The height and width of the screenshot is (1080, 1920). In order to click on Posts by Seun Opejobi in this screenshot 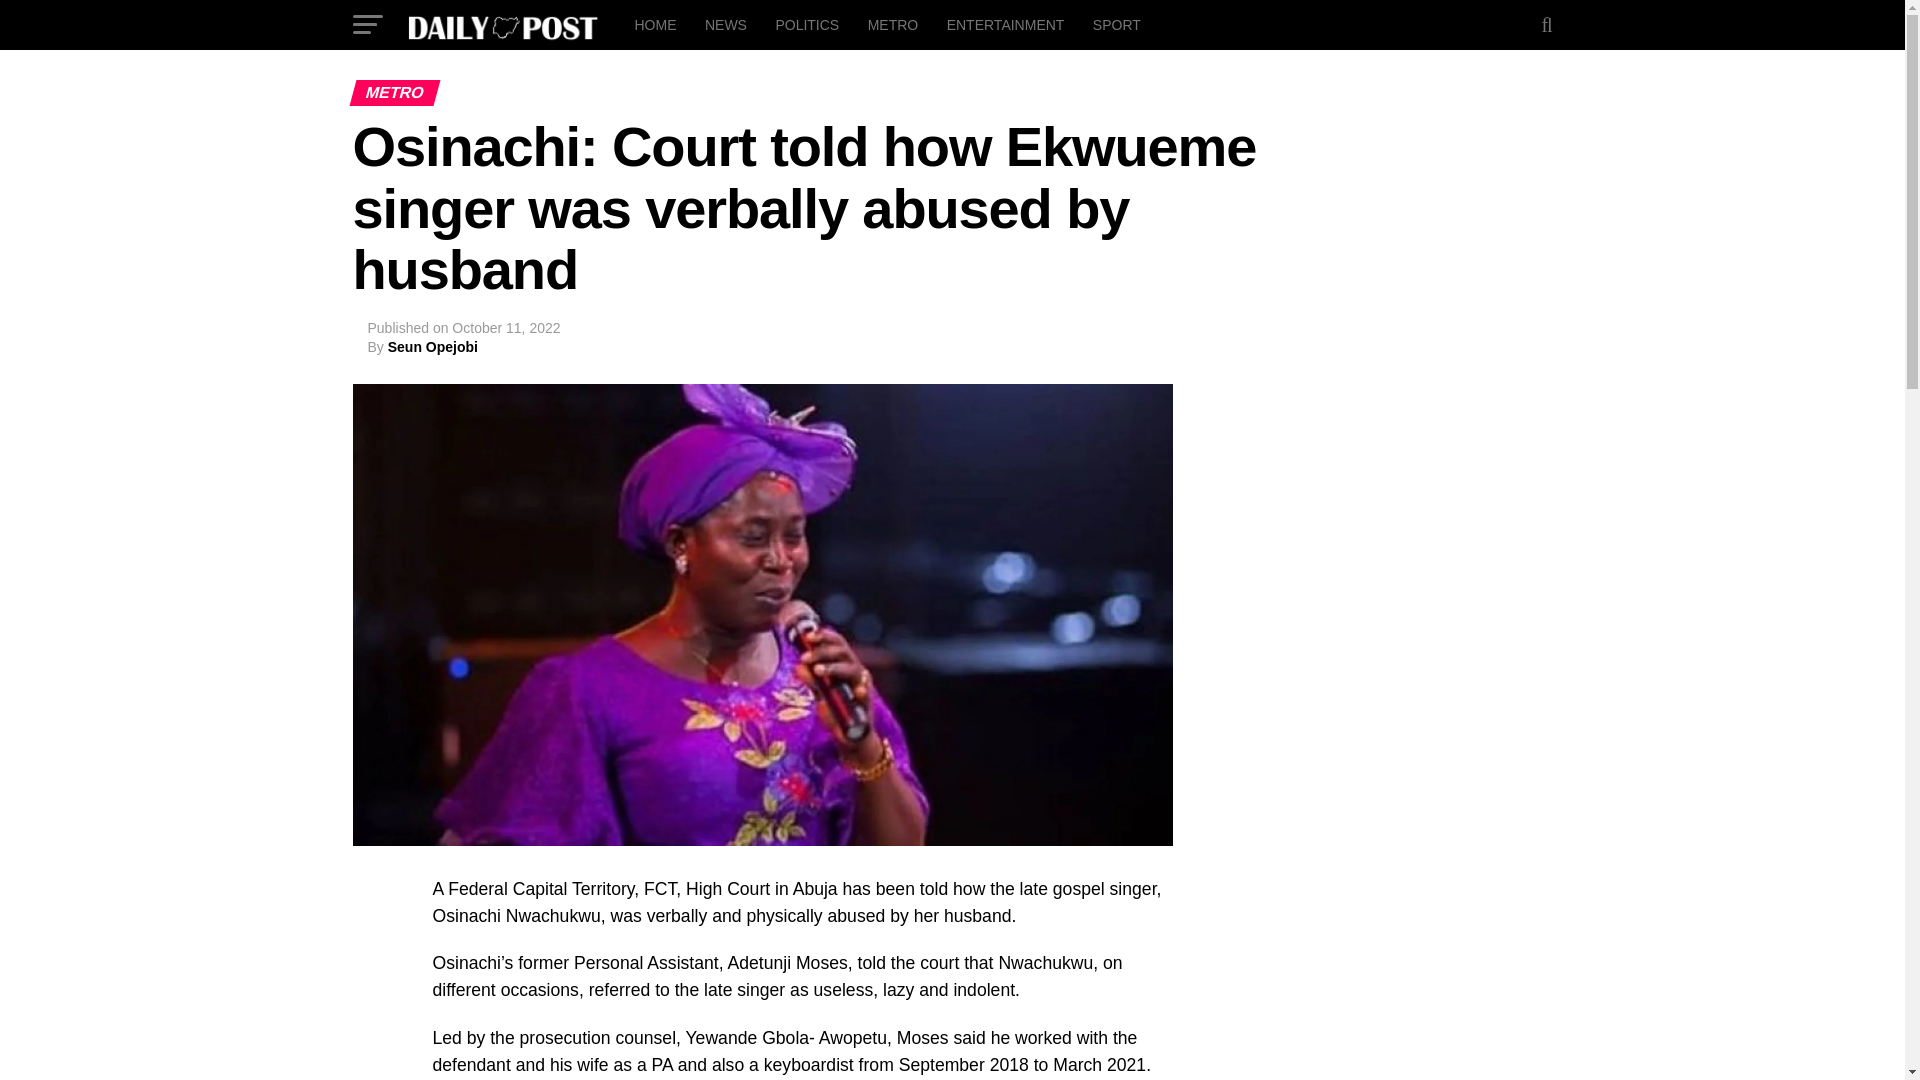, I will do `click(432, 347)`.